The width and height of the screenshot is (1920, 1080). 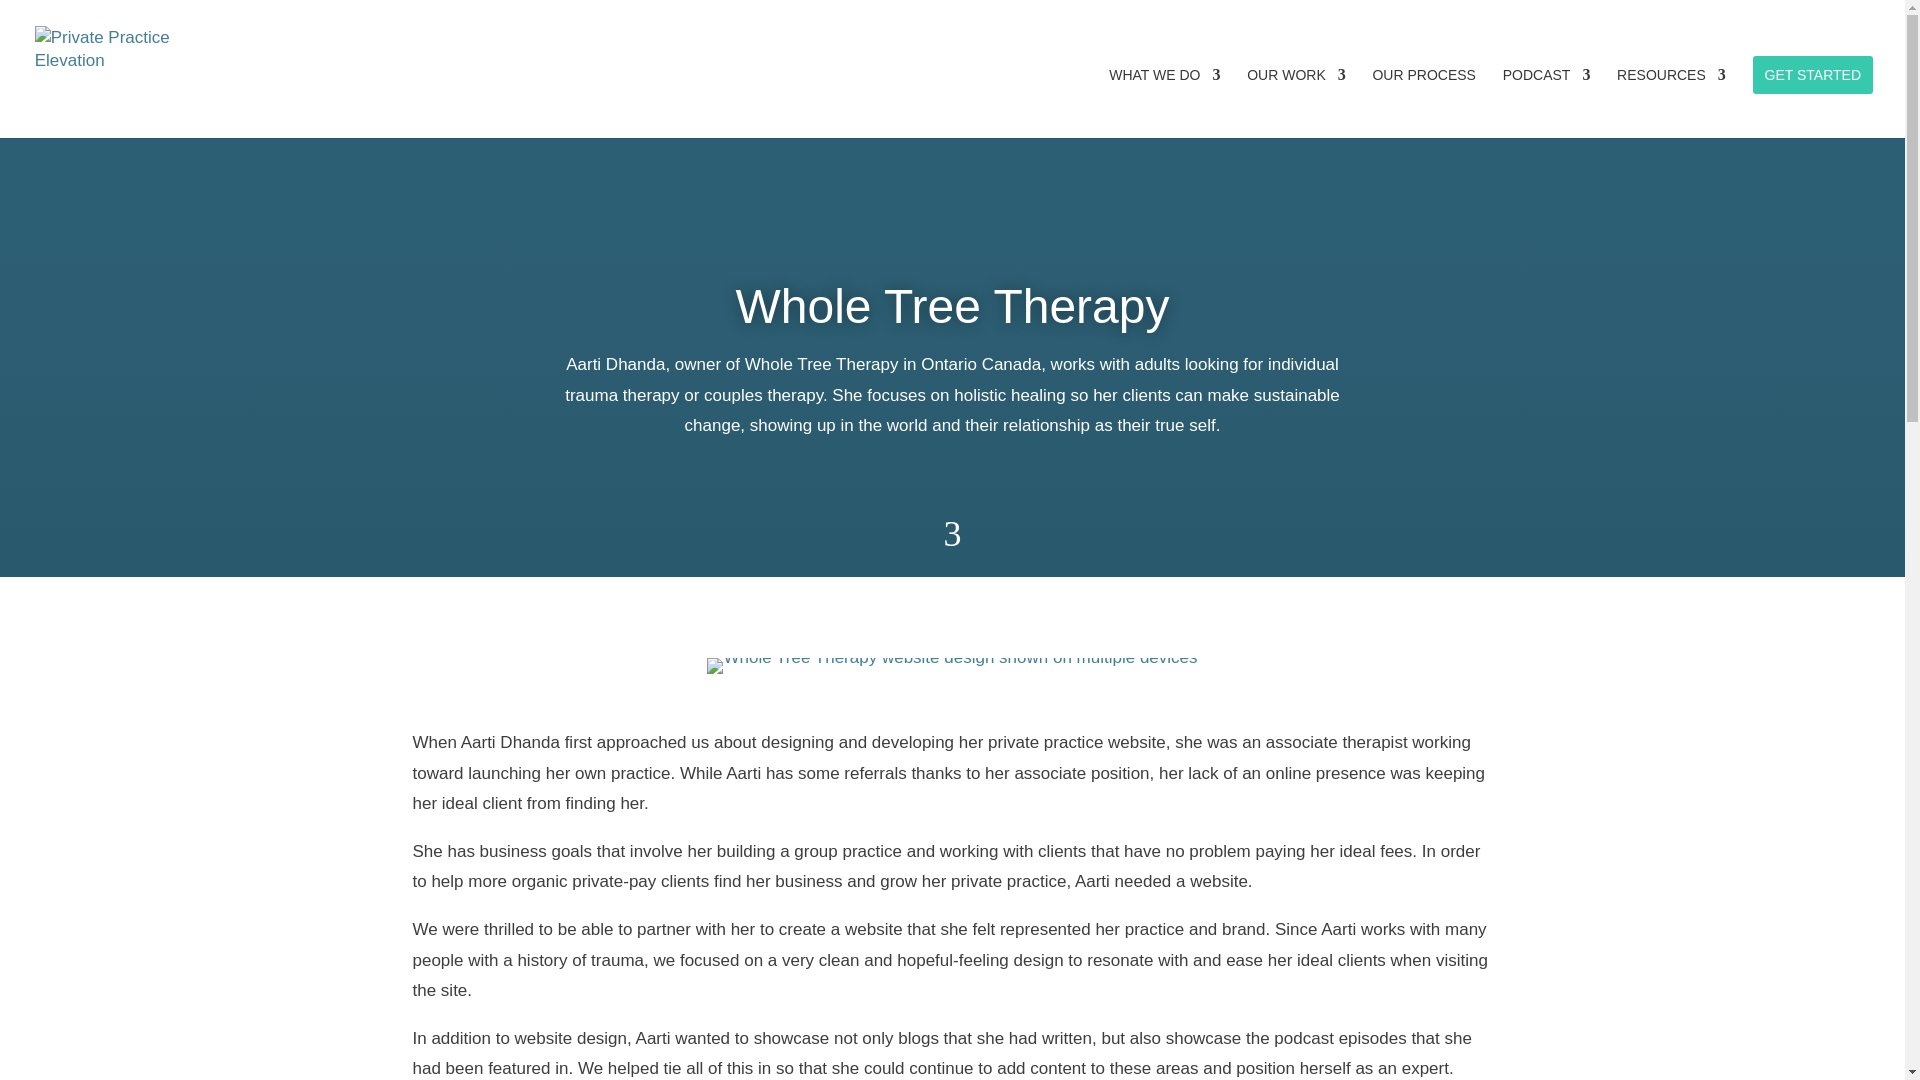 What do you see at coordinates (1296, 103) in the screenshot?
I see `OUR WORK` at bounding box center [1296, 103].